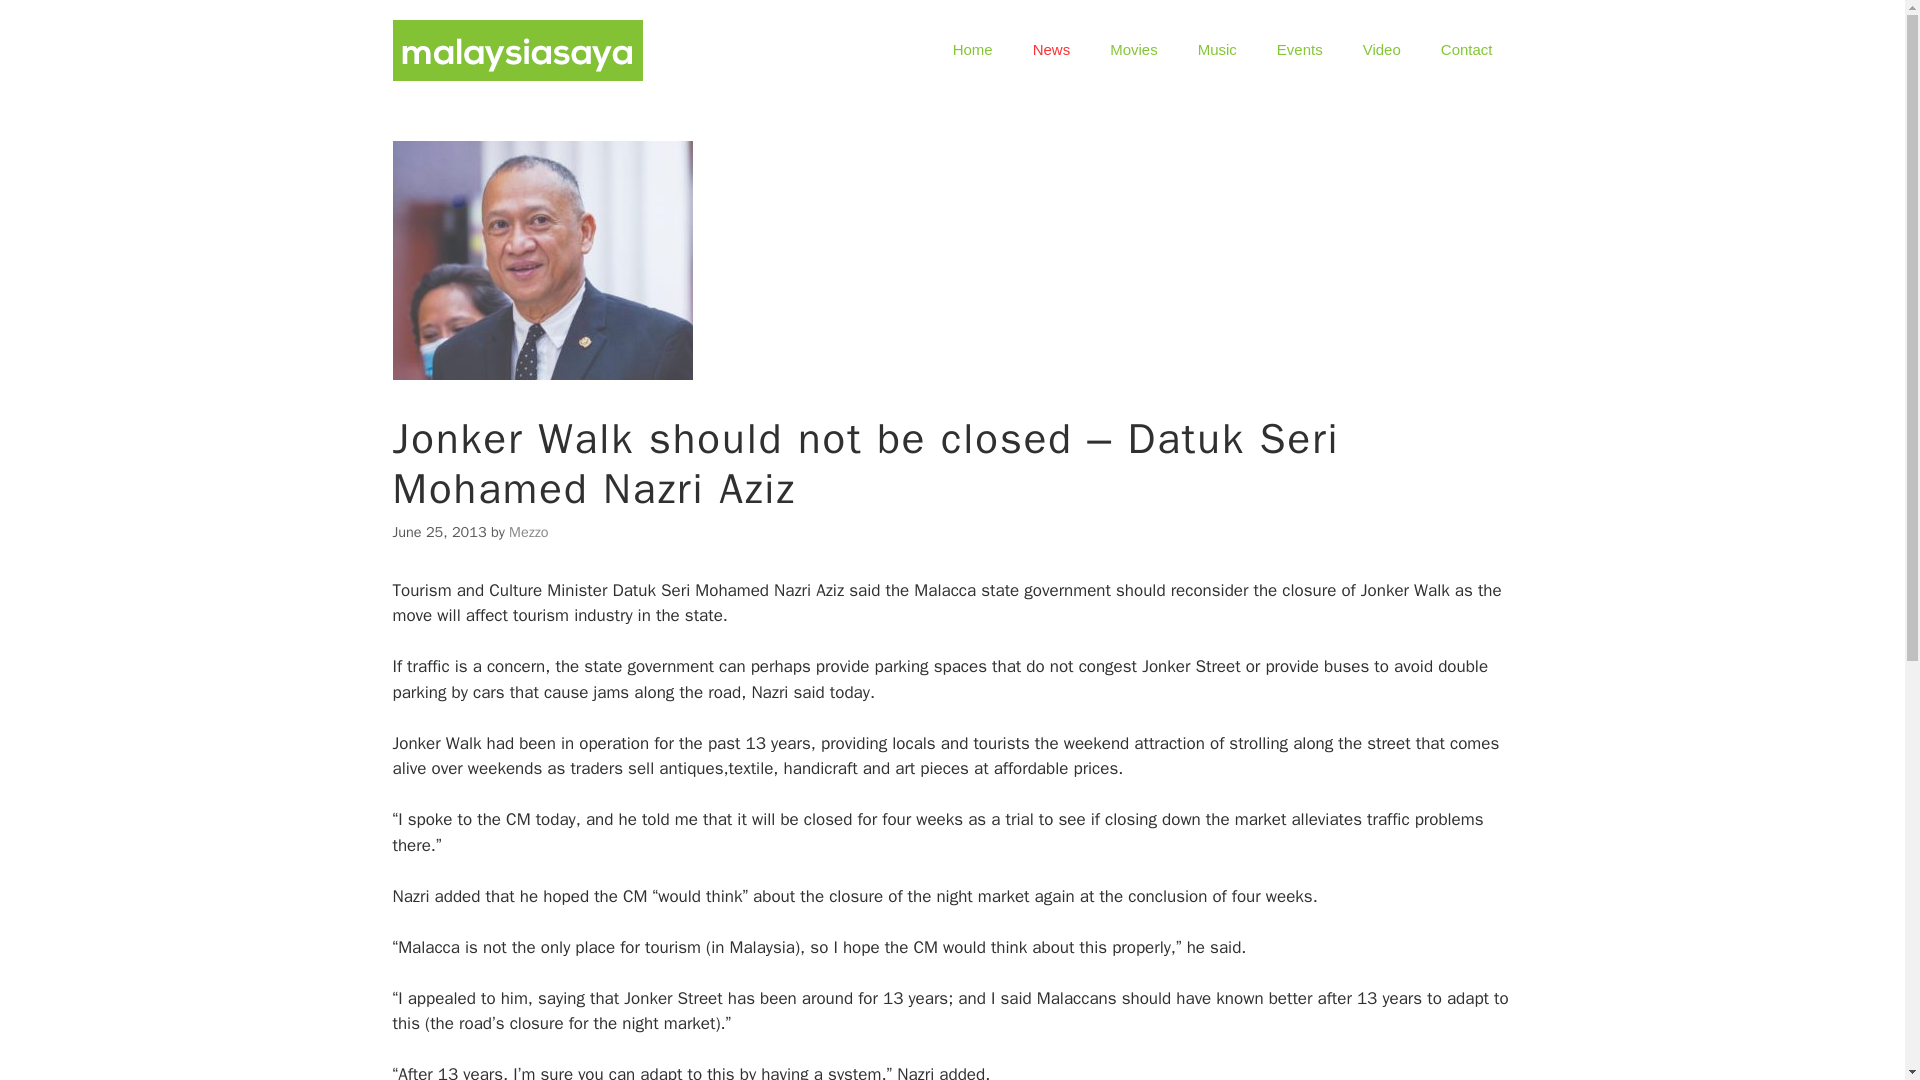  Describe the element at coordinates (528, 532) in the screenshot. I see `View all posts by Mezzo` at that location.